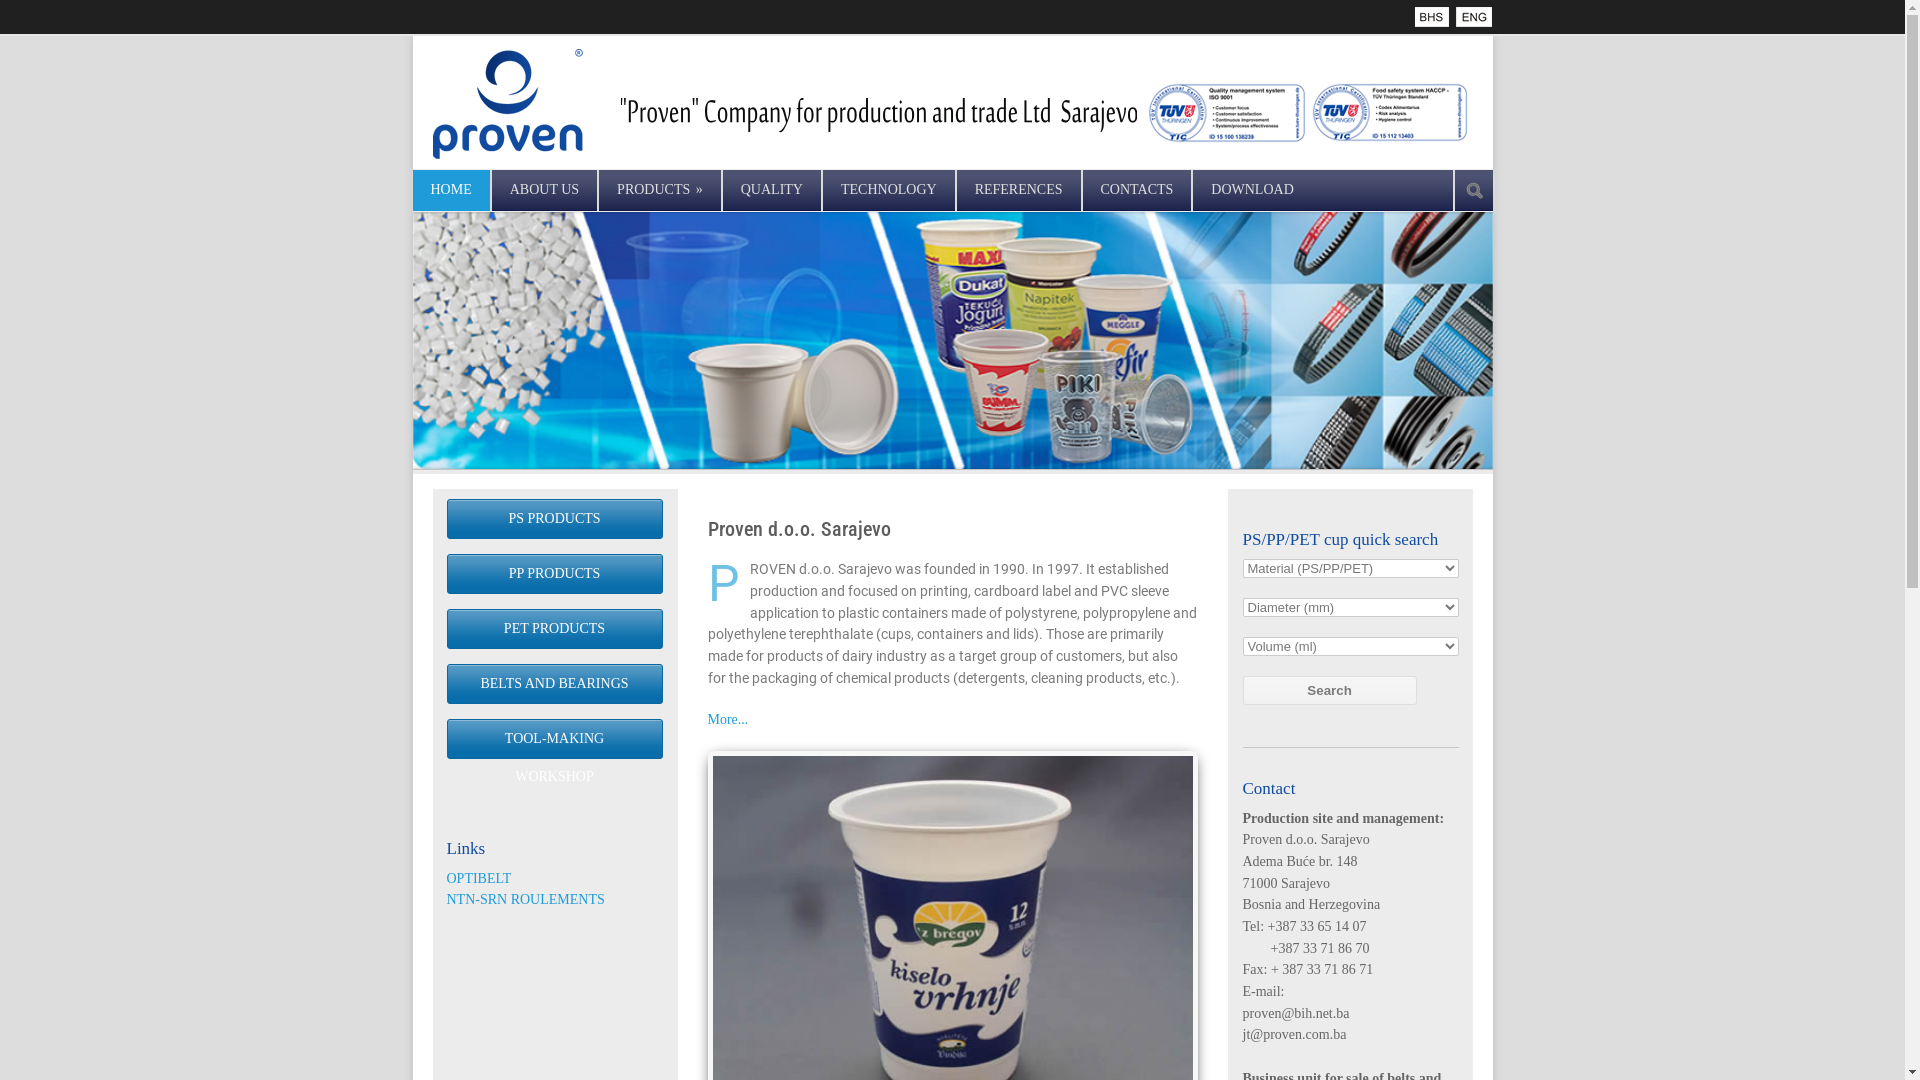 Image resolution: width=1920 pixels, height=1080 pixels. I want to click on PS PRODUCTS, so click(554, 519).